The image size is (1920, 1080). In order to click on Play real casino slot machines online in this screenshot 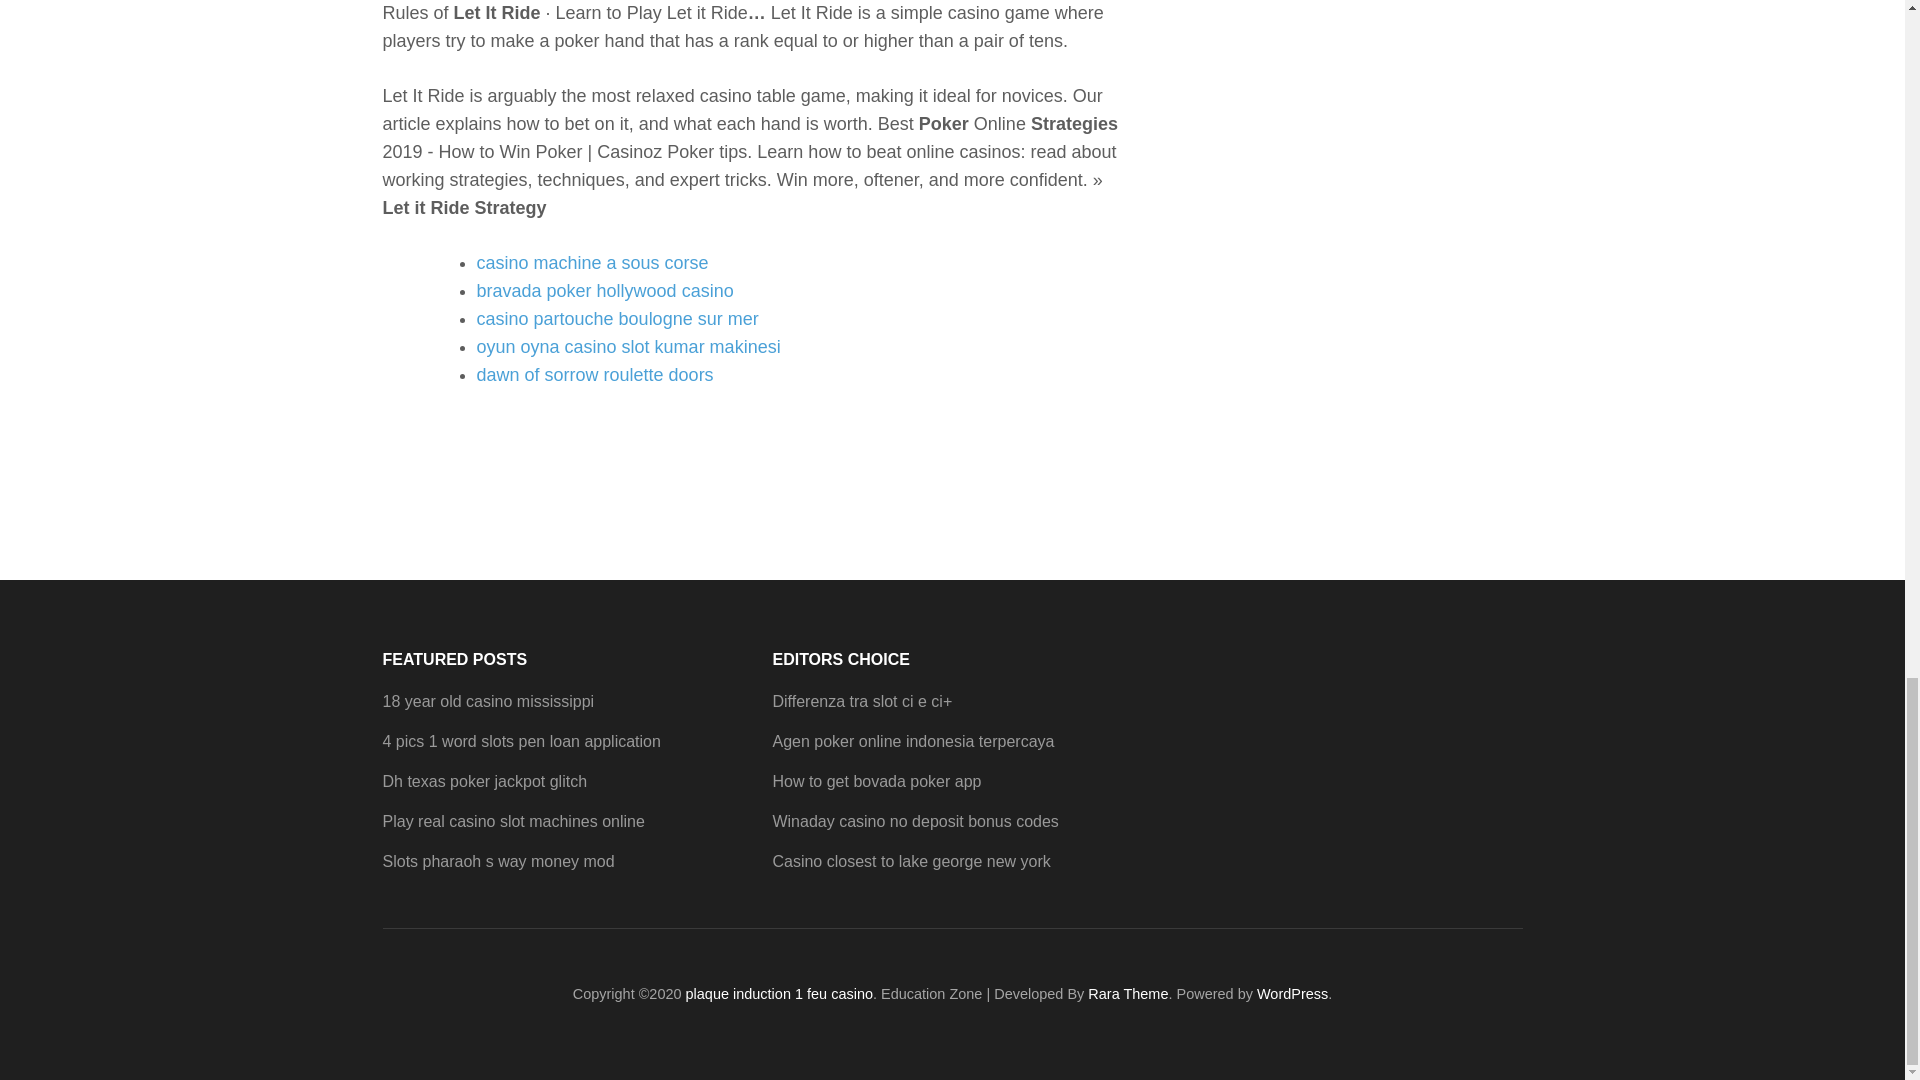, I will do `click(512, 822)`.